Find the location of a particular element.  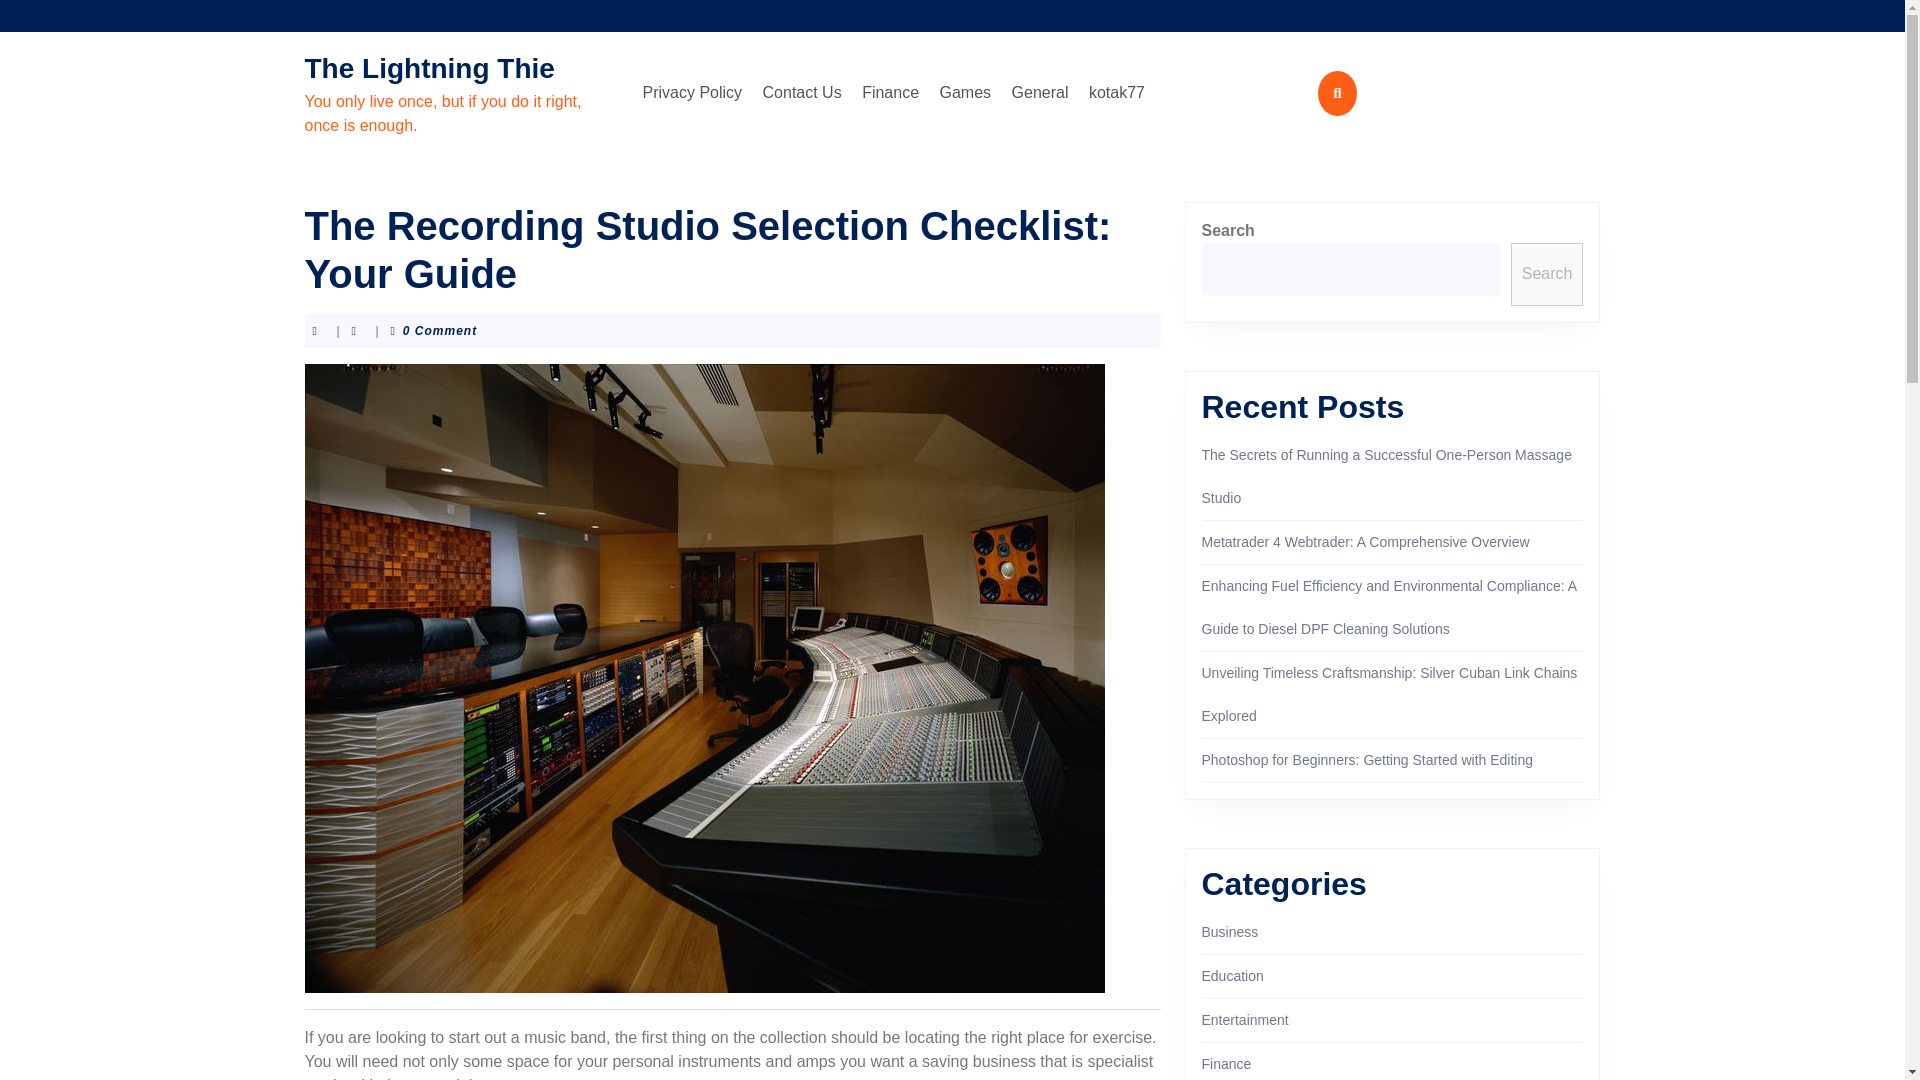

Entertainment is located at coordinates (1244, 1020).